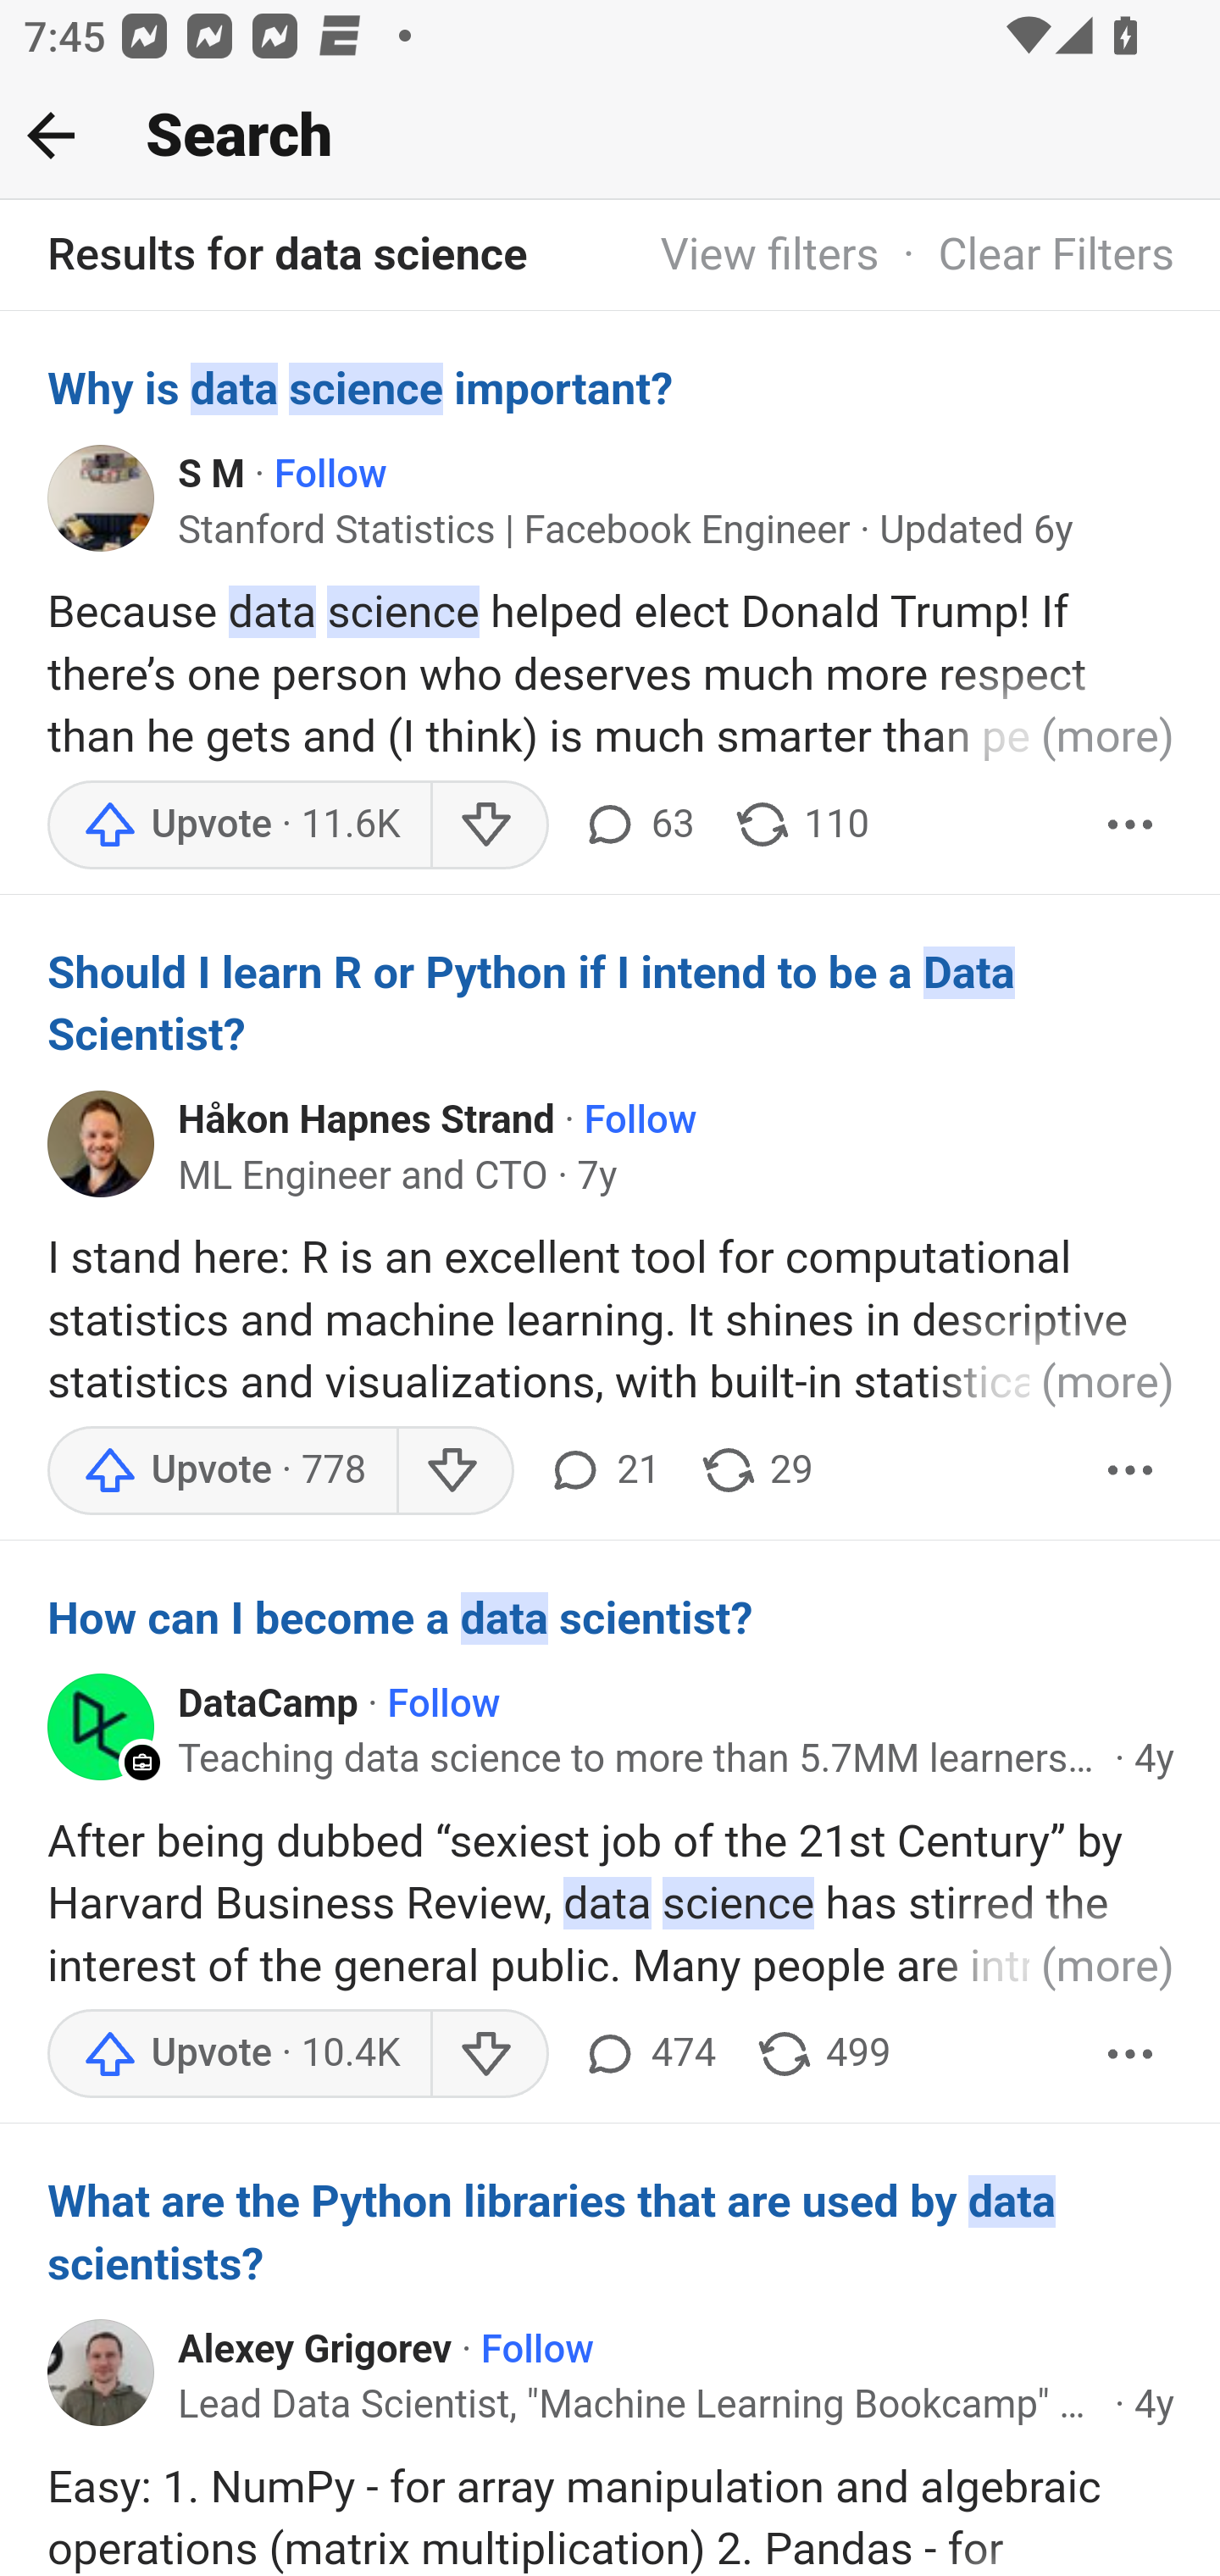 This screenshot has width=1220, height=2576. What do you see at coordinates (368, 1120) in the screenshot?
I see `Håkon Hapnes Strand` at bounding box center [368, 1120].